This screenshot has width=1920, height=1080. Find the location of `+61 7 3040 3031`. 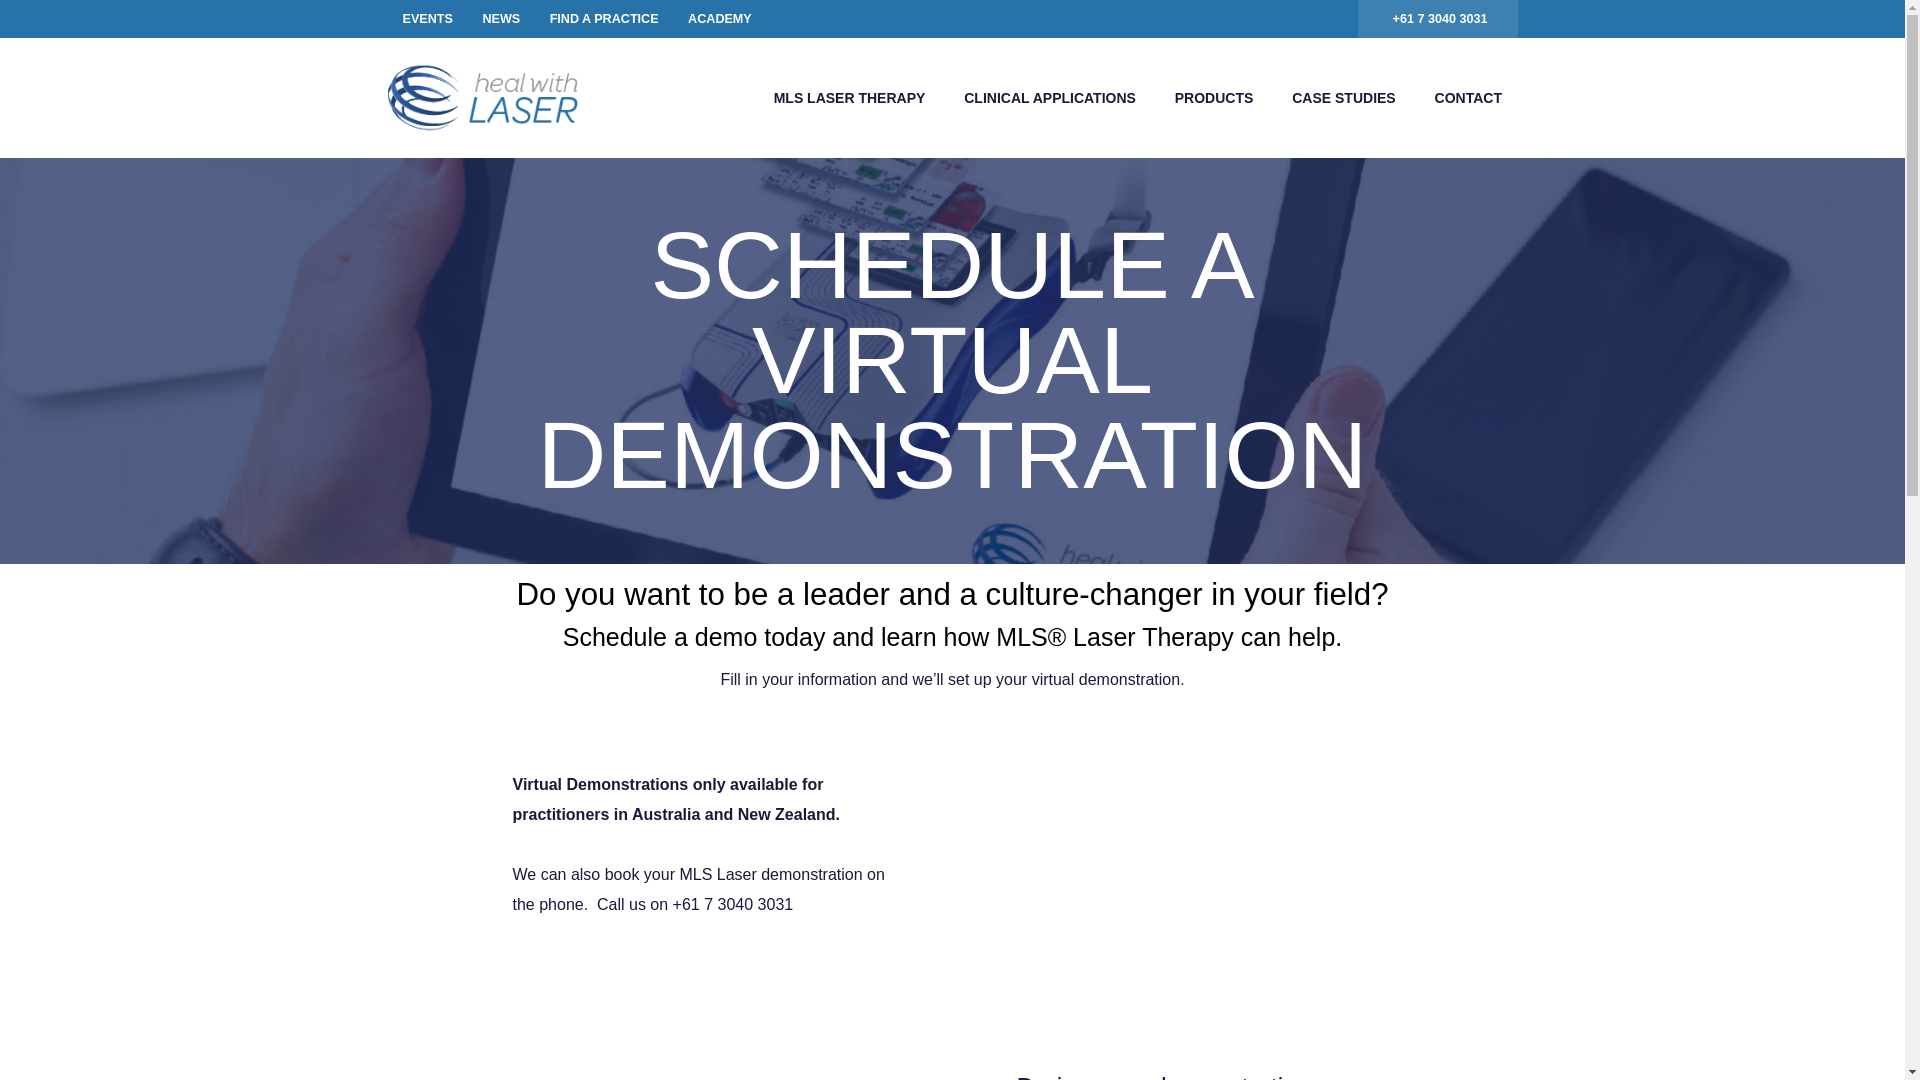

+61 7 3040 3031 is located at coordinates (1438, 19).